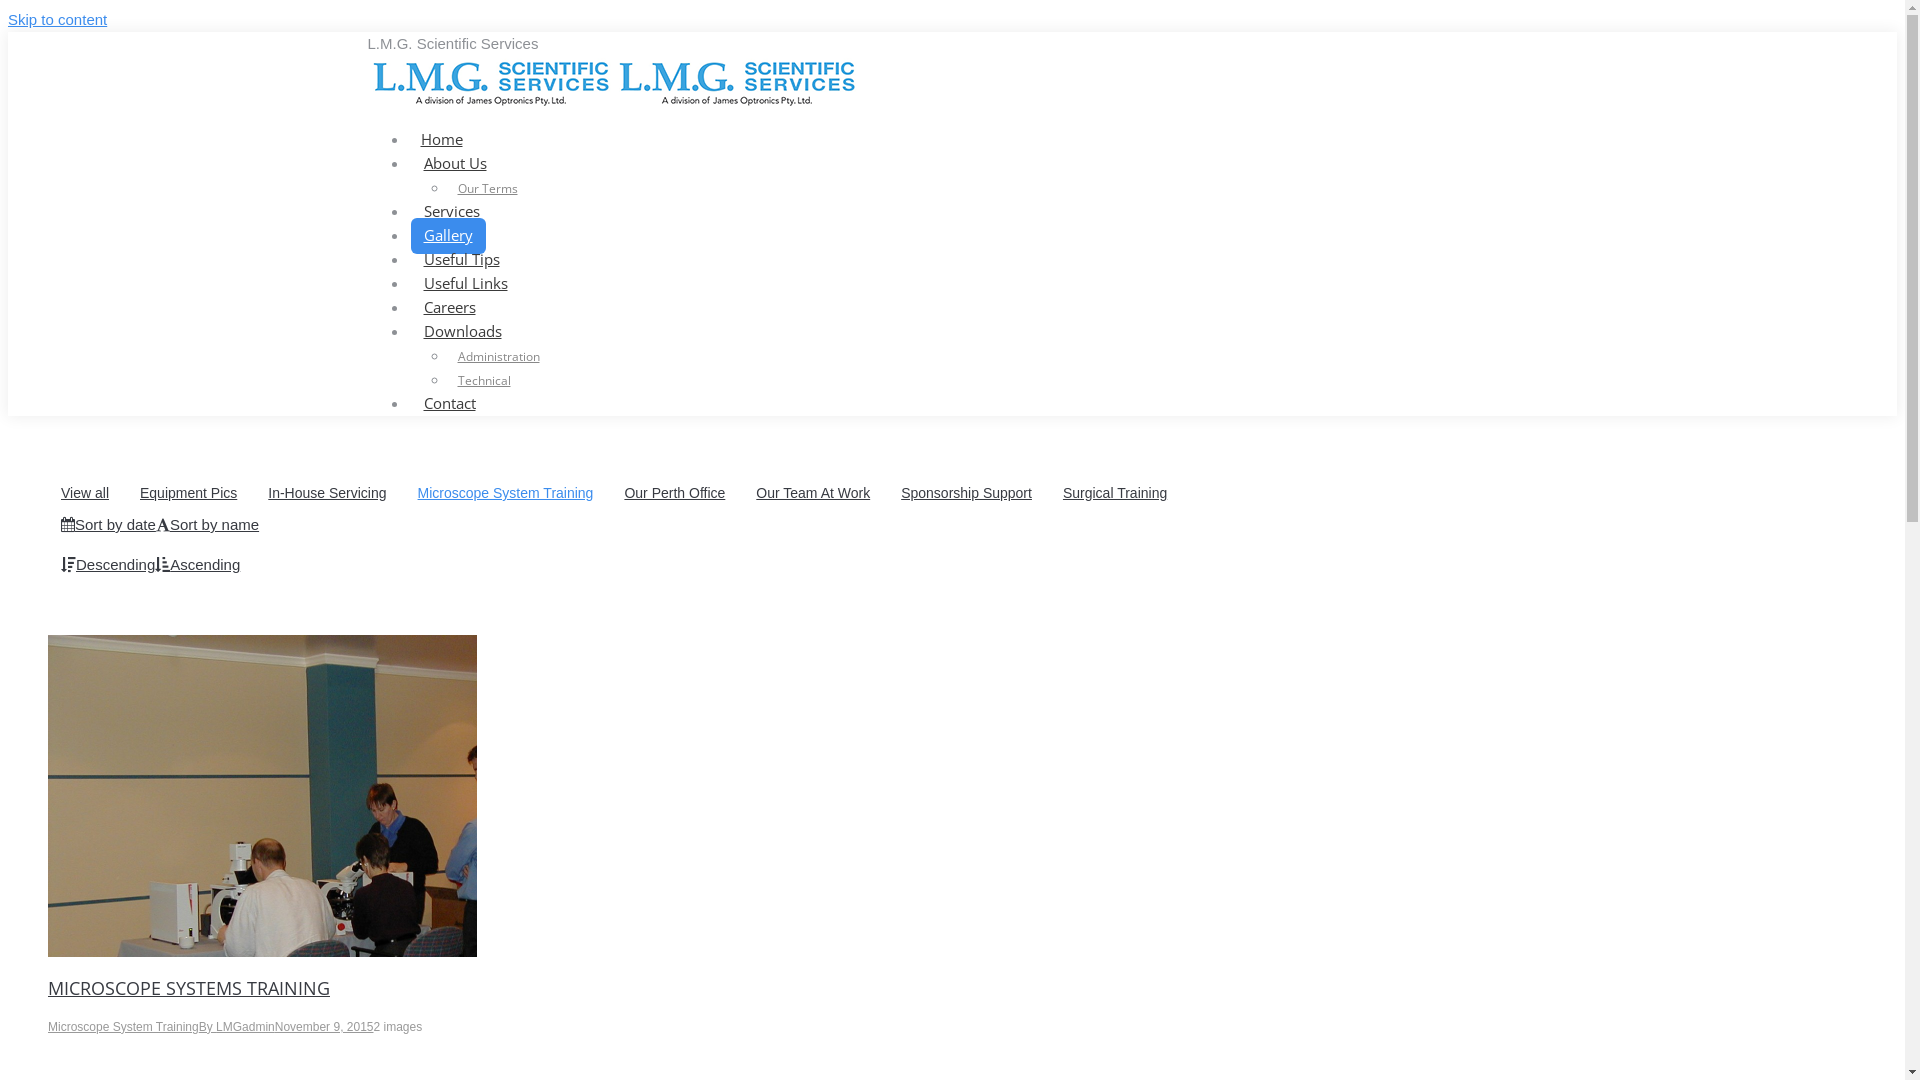 Image resolution: width=1920 pixels, height=1080 pixels. What do you see at coordinates (465, 284) in the screenshot?
I see `Useful Links` at bounding box center [465, 284].